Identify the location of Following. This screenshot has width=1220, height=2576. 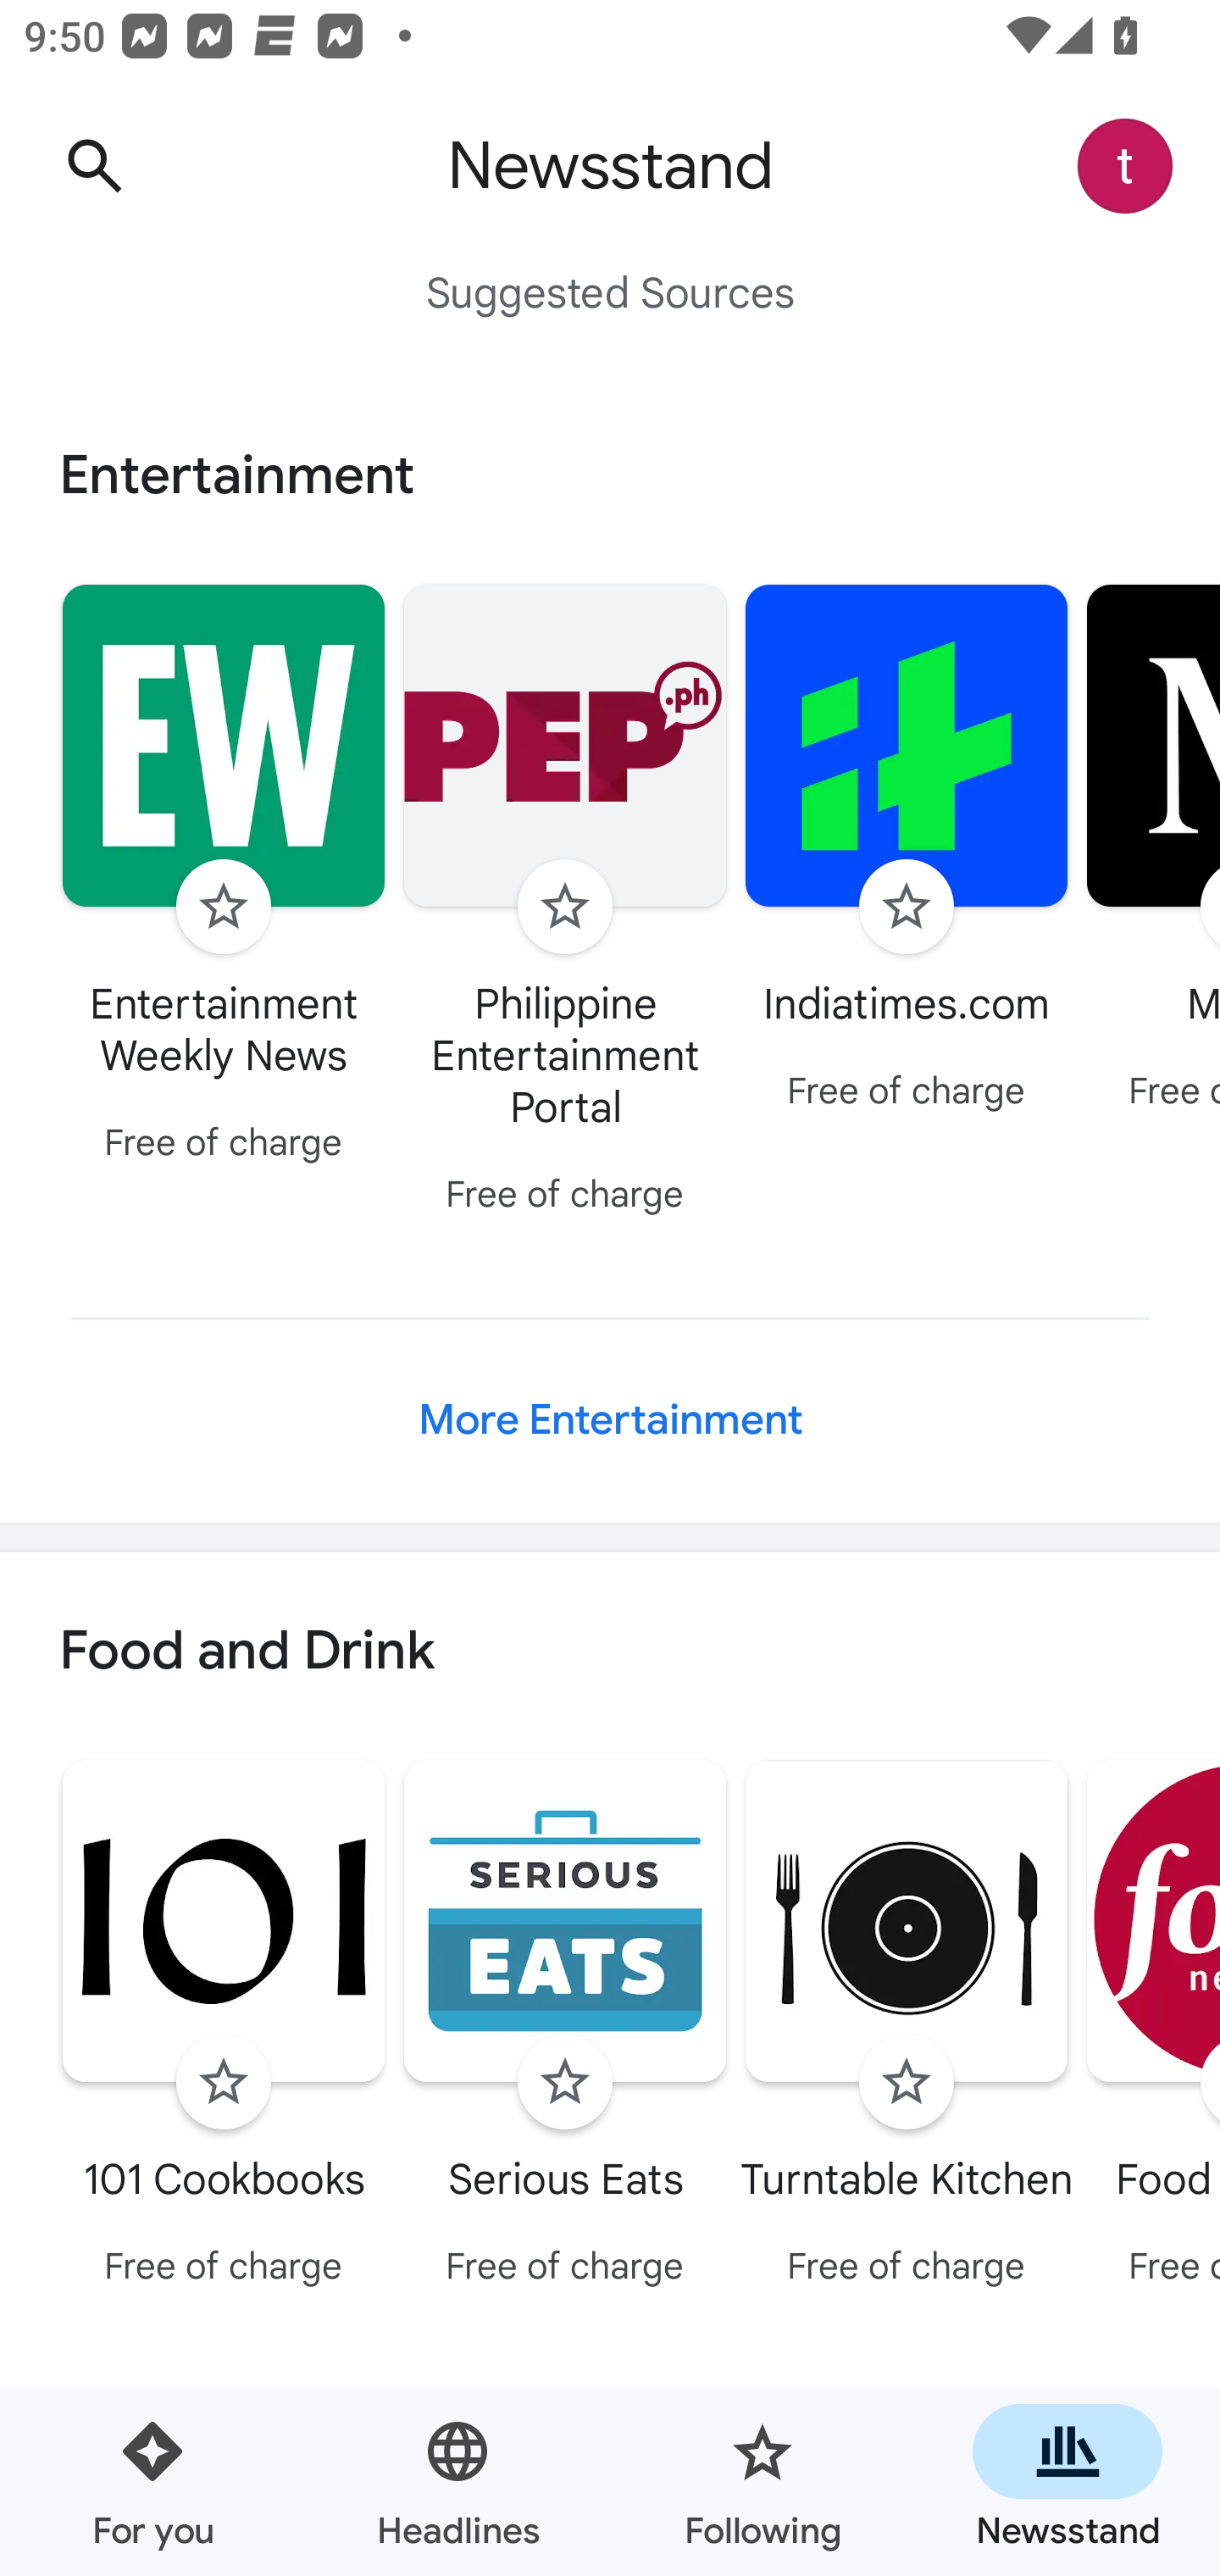
(762, 2481).